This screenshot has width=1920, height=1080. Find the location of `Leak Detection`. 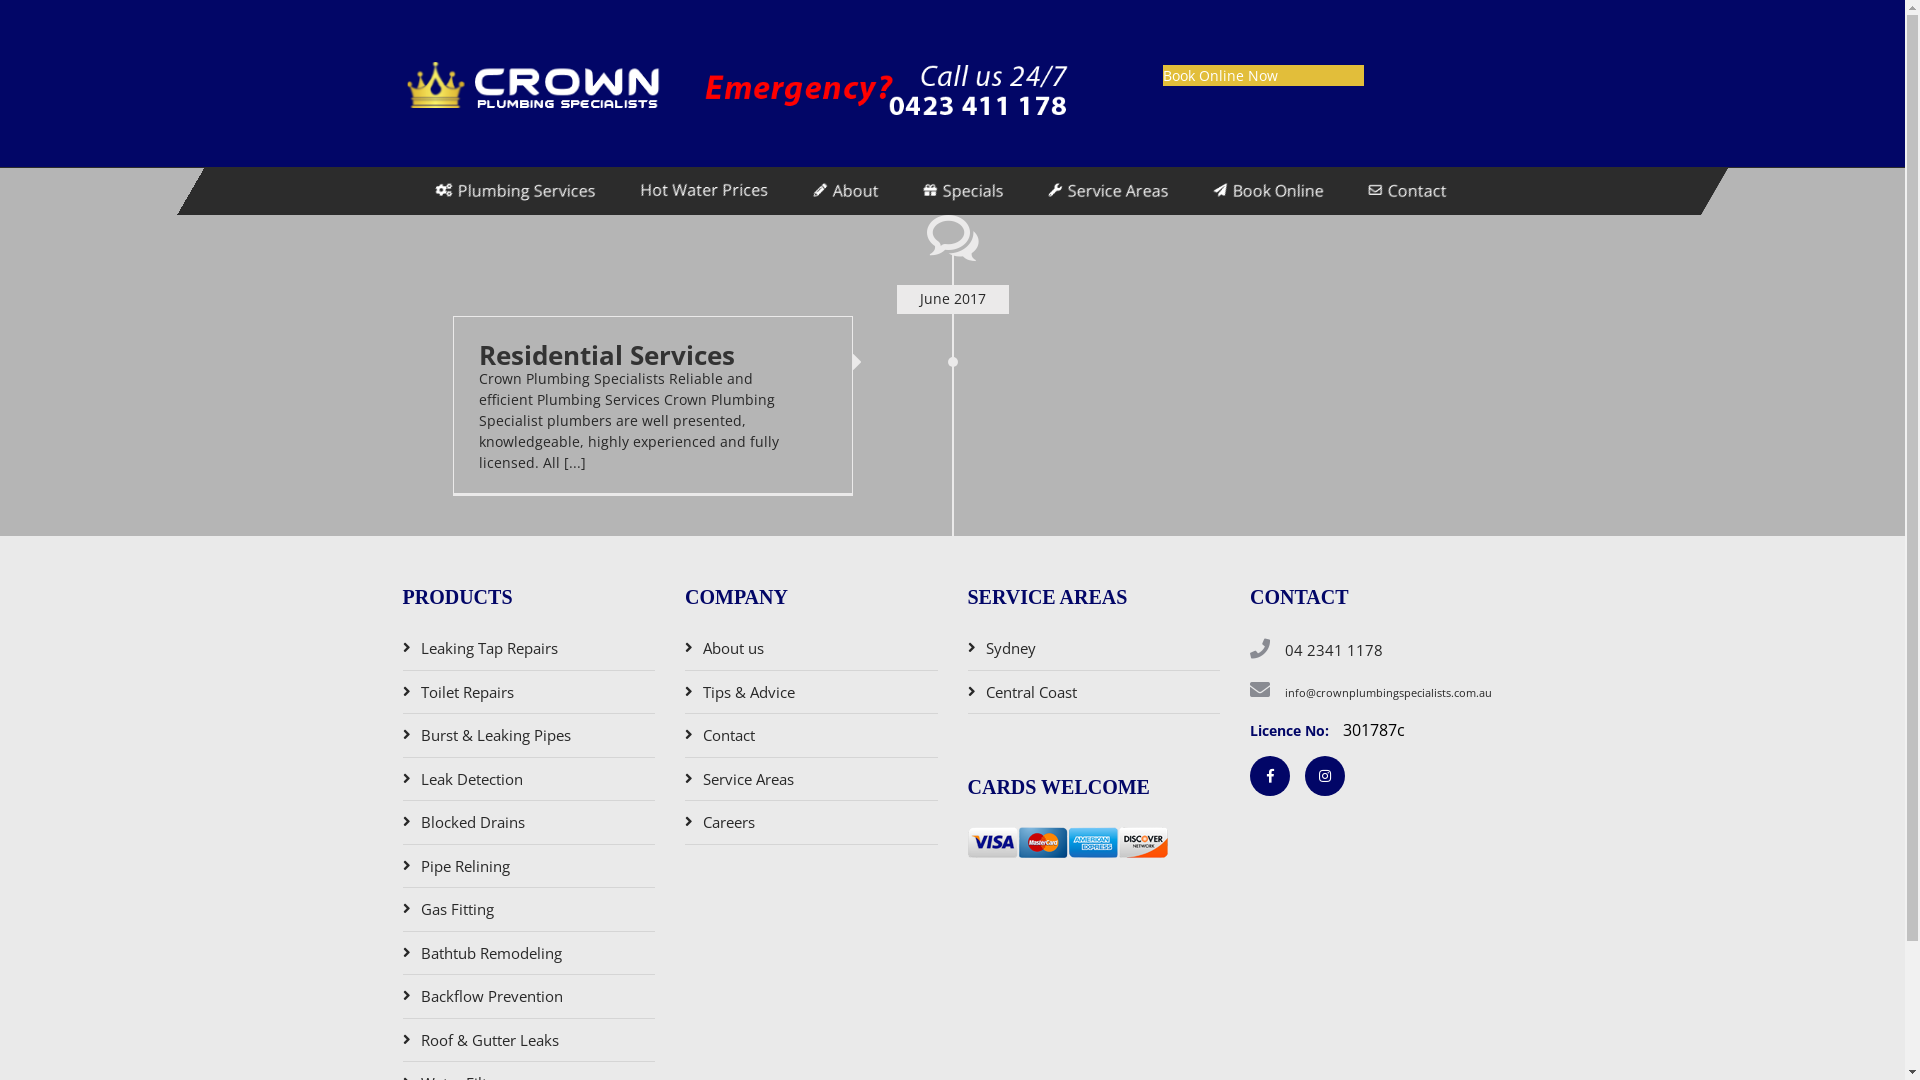

Leak Detection is located at coordinates (471, 780).